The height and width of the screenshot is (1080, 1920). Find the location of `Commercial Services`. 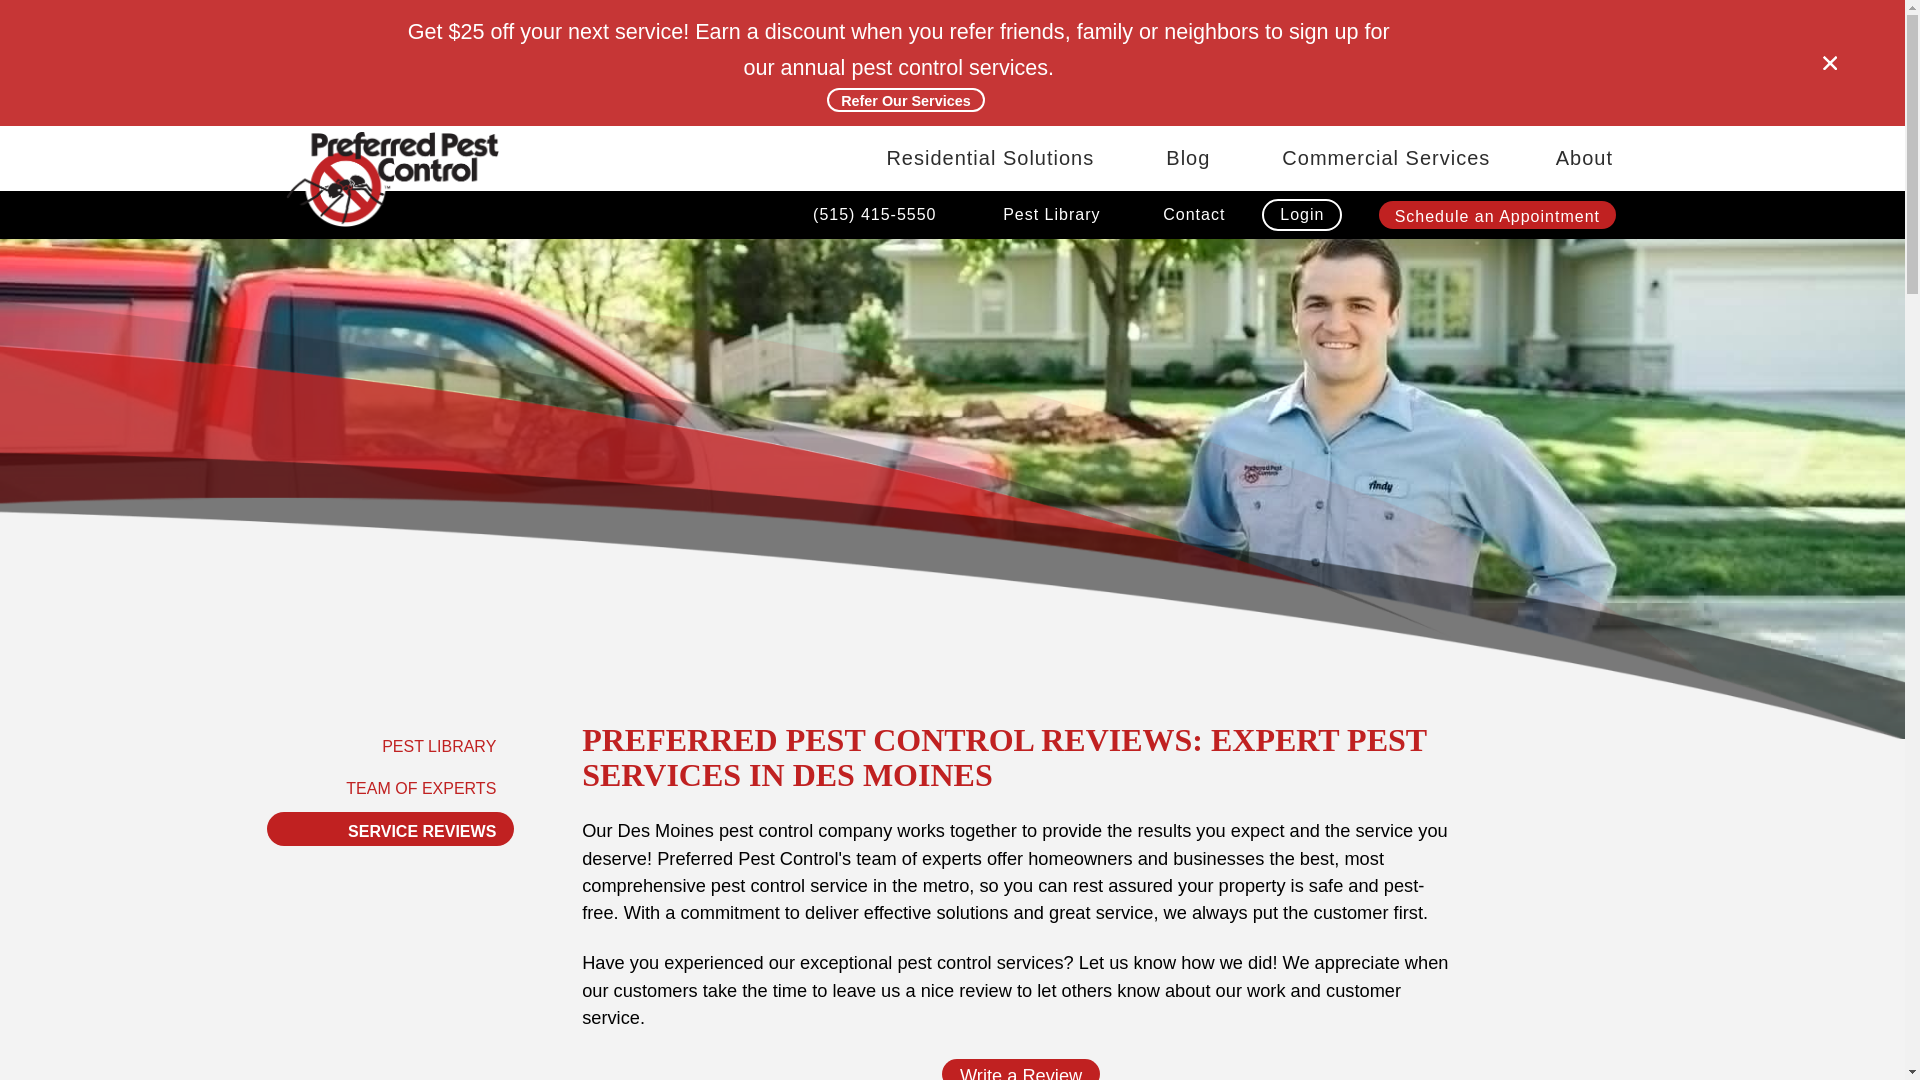

Commercial Services is located at coordinates (1386, 158).